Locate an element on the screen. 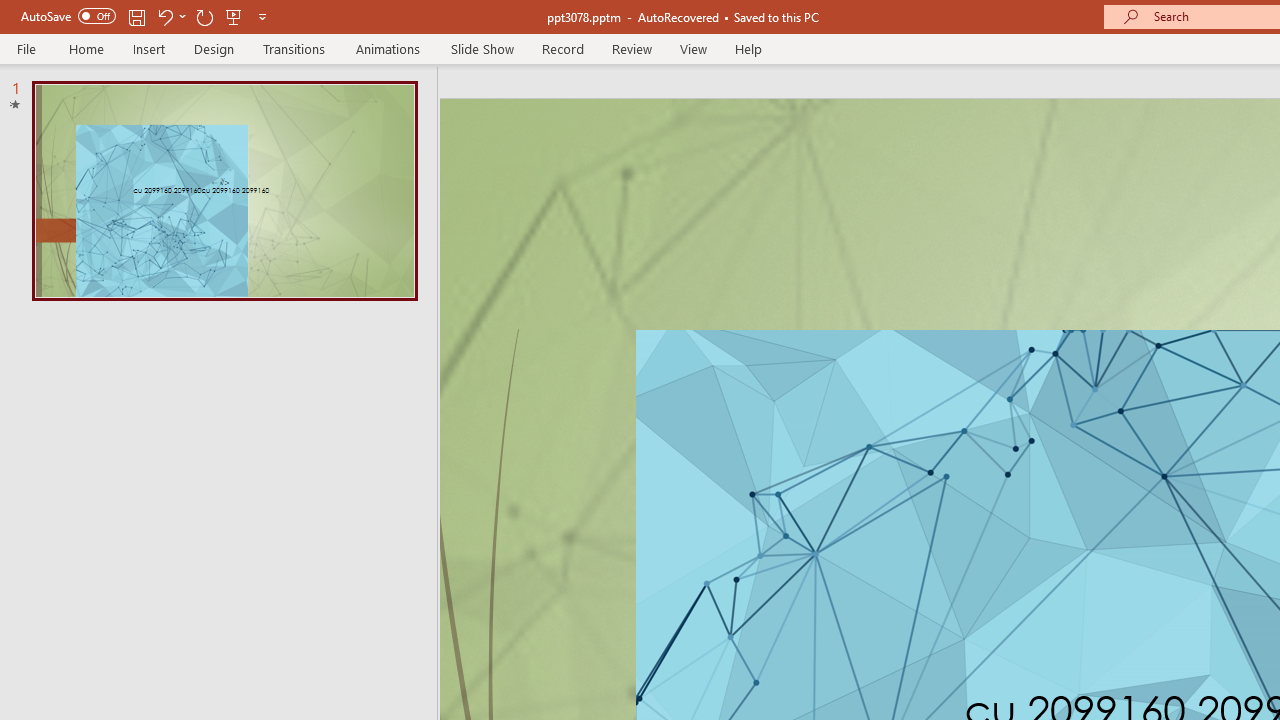 The width and height of the screenshot is (1280, 720). Animations is located at coordinates (388, 48).